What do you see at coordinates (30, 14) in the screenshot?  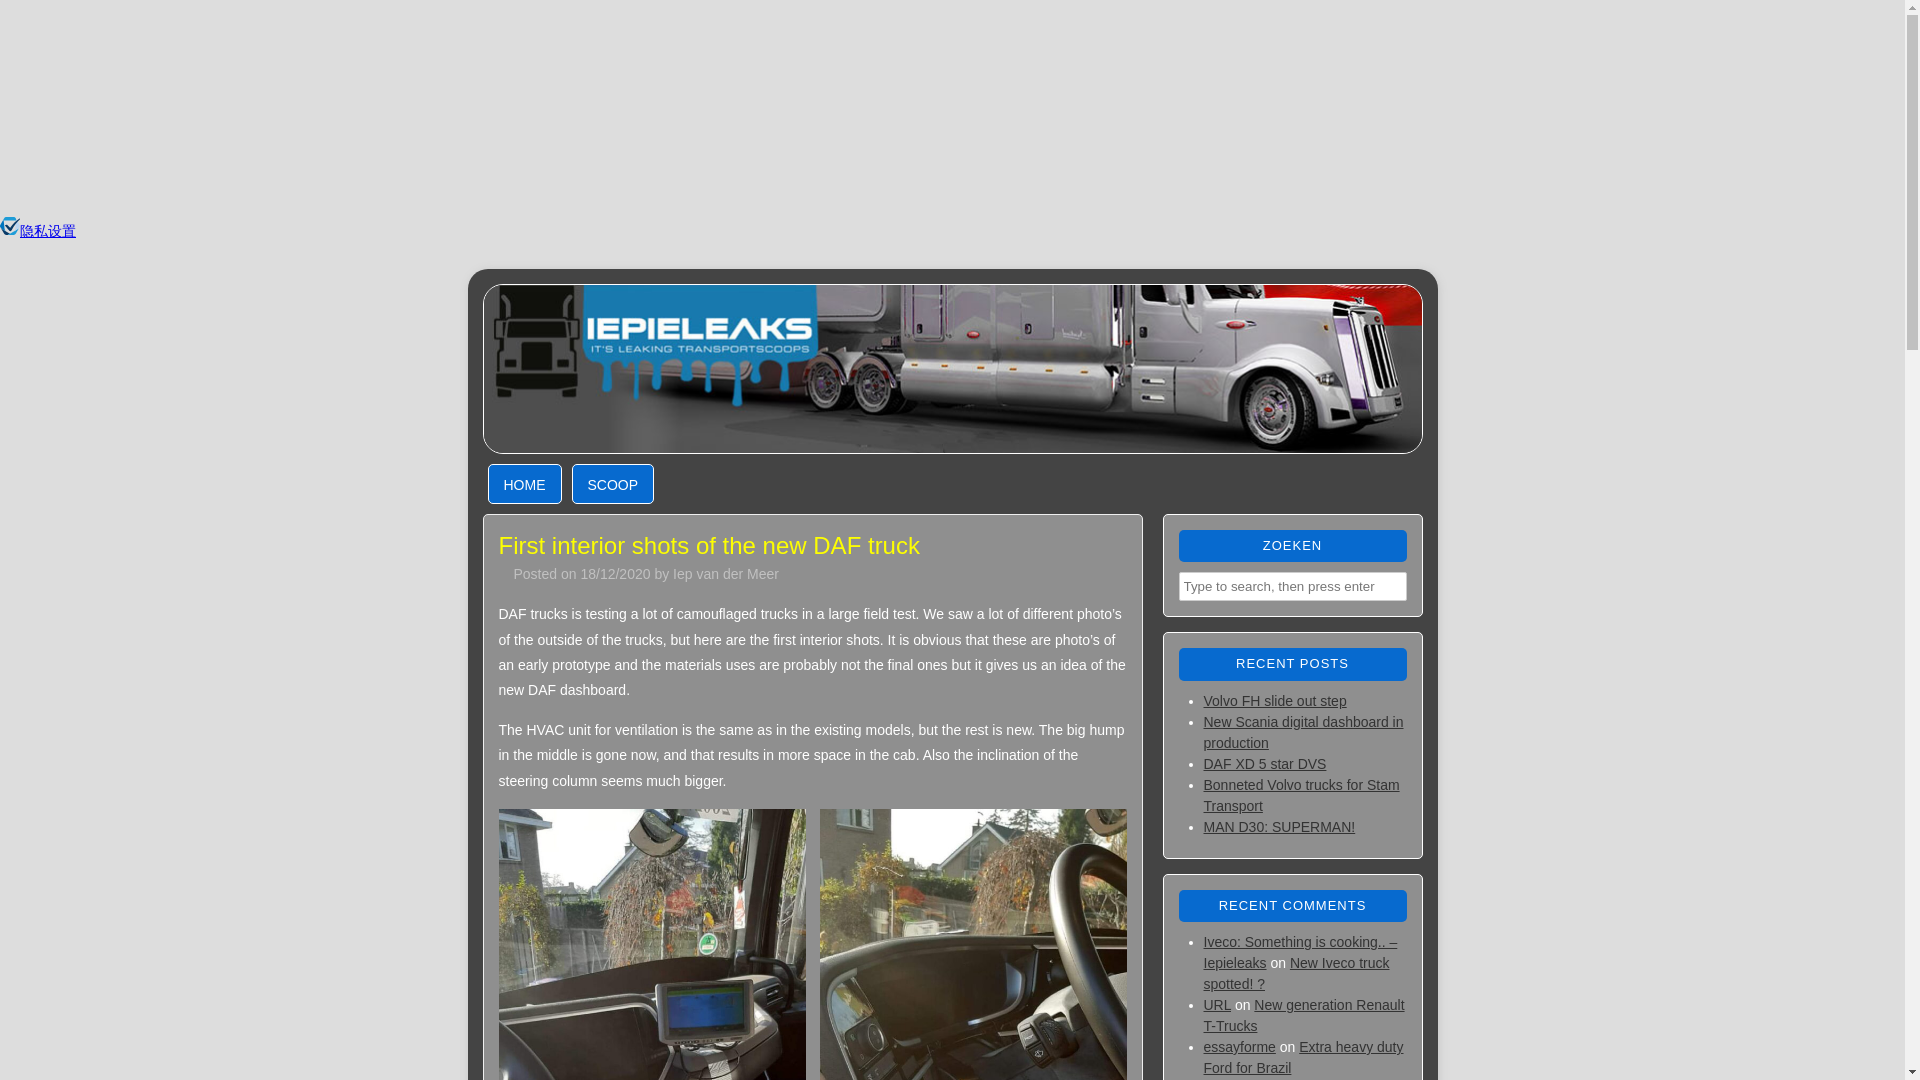 I see `Search` at bounding box center [30, 14].